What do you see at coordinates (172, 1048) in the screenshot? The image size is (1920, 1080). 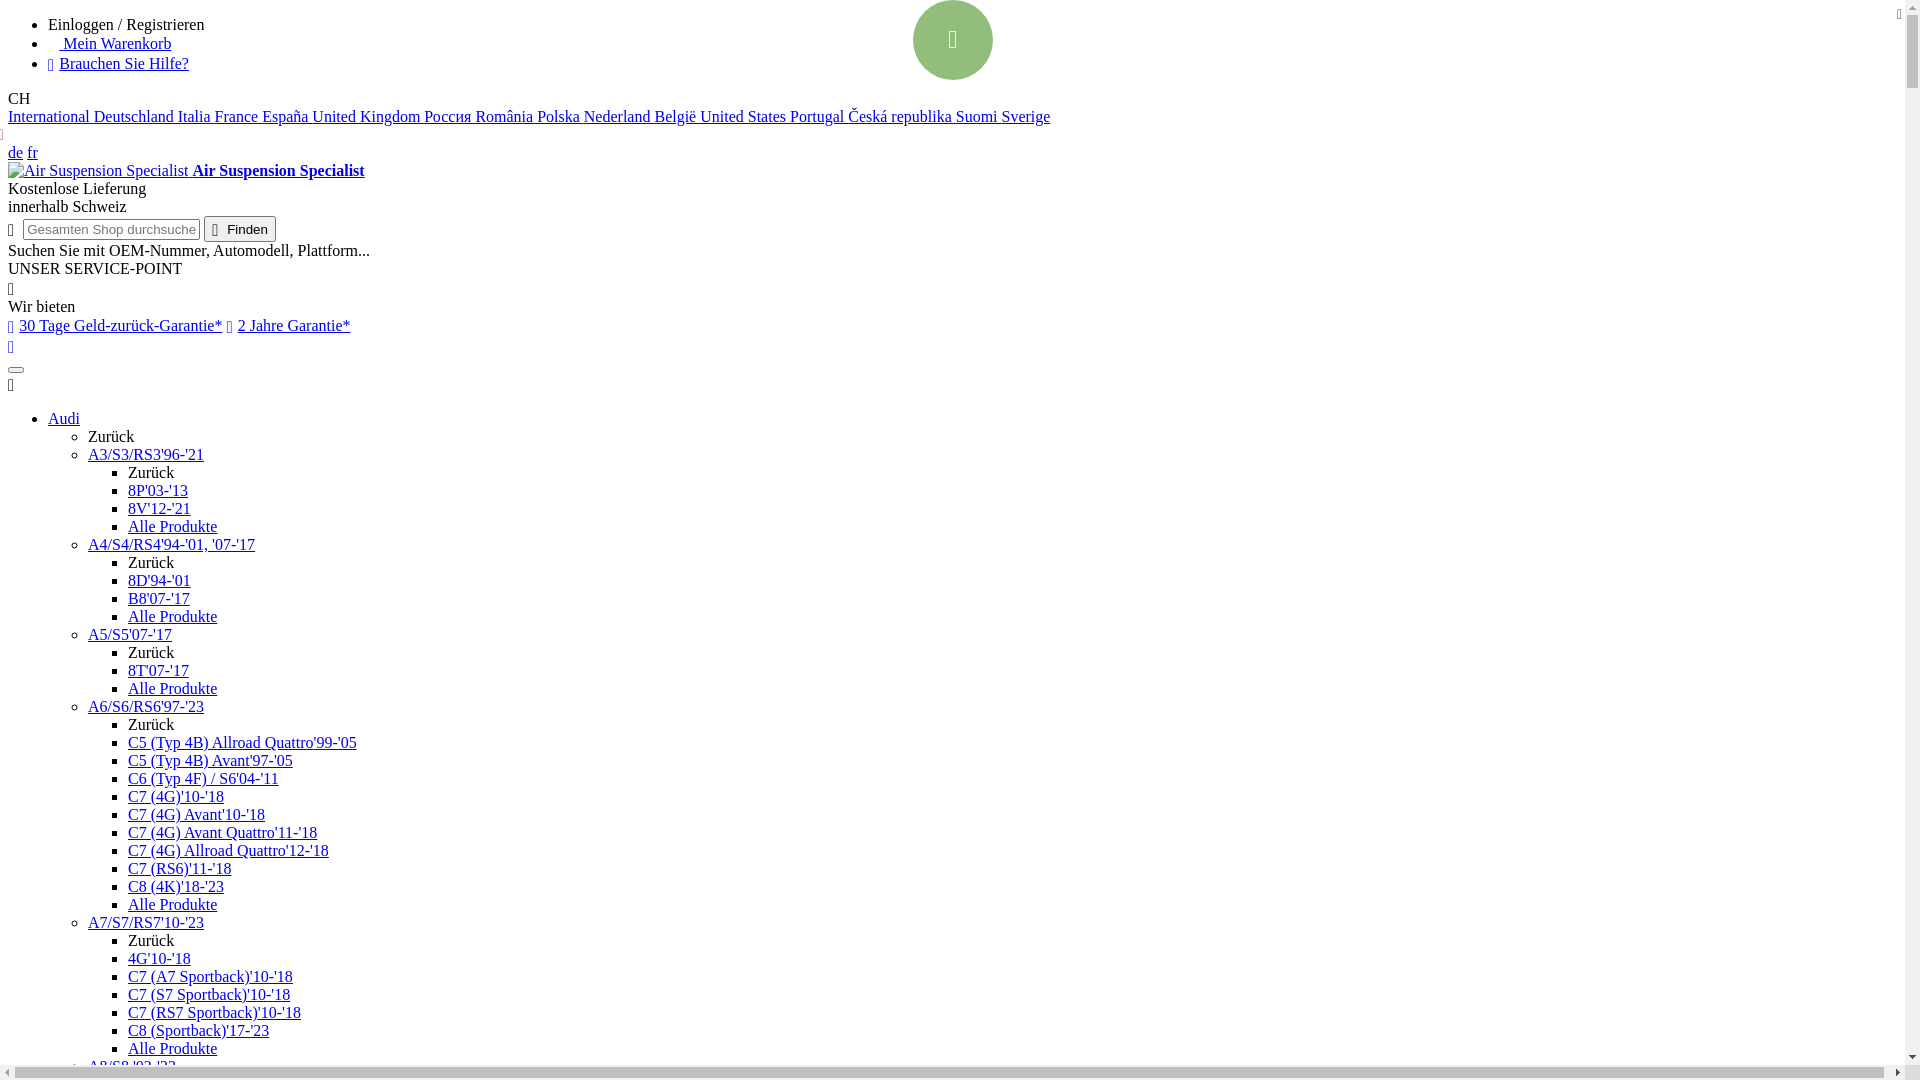 I see `Alle Produkte` at bounding box center [172, 1048].